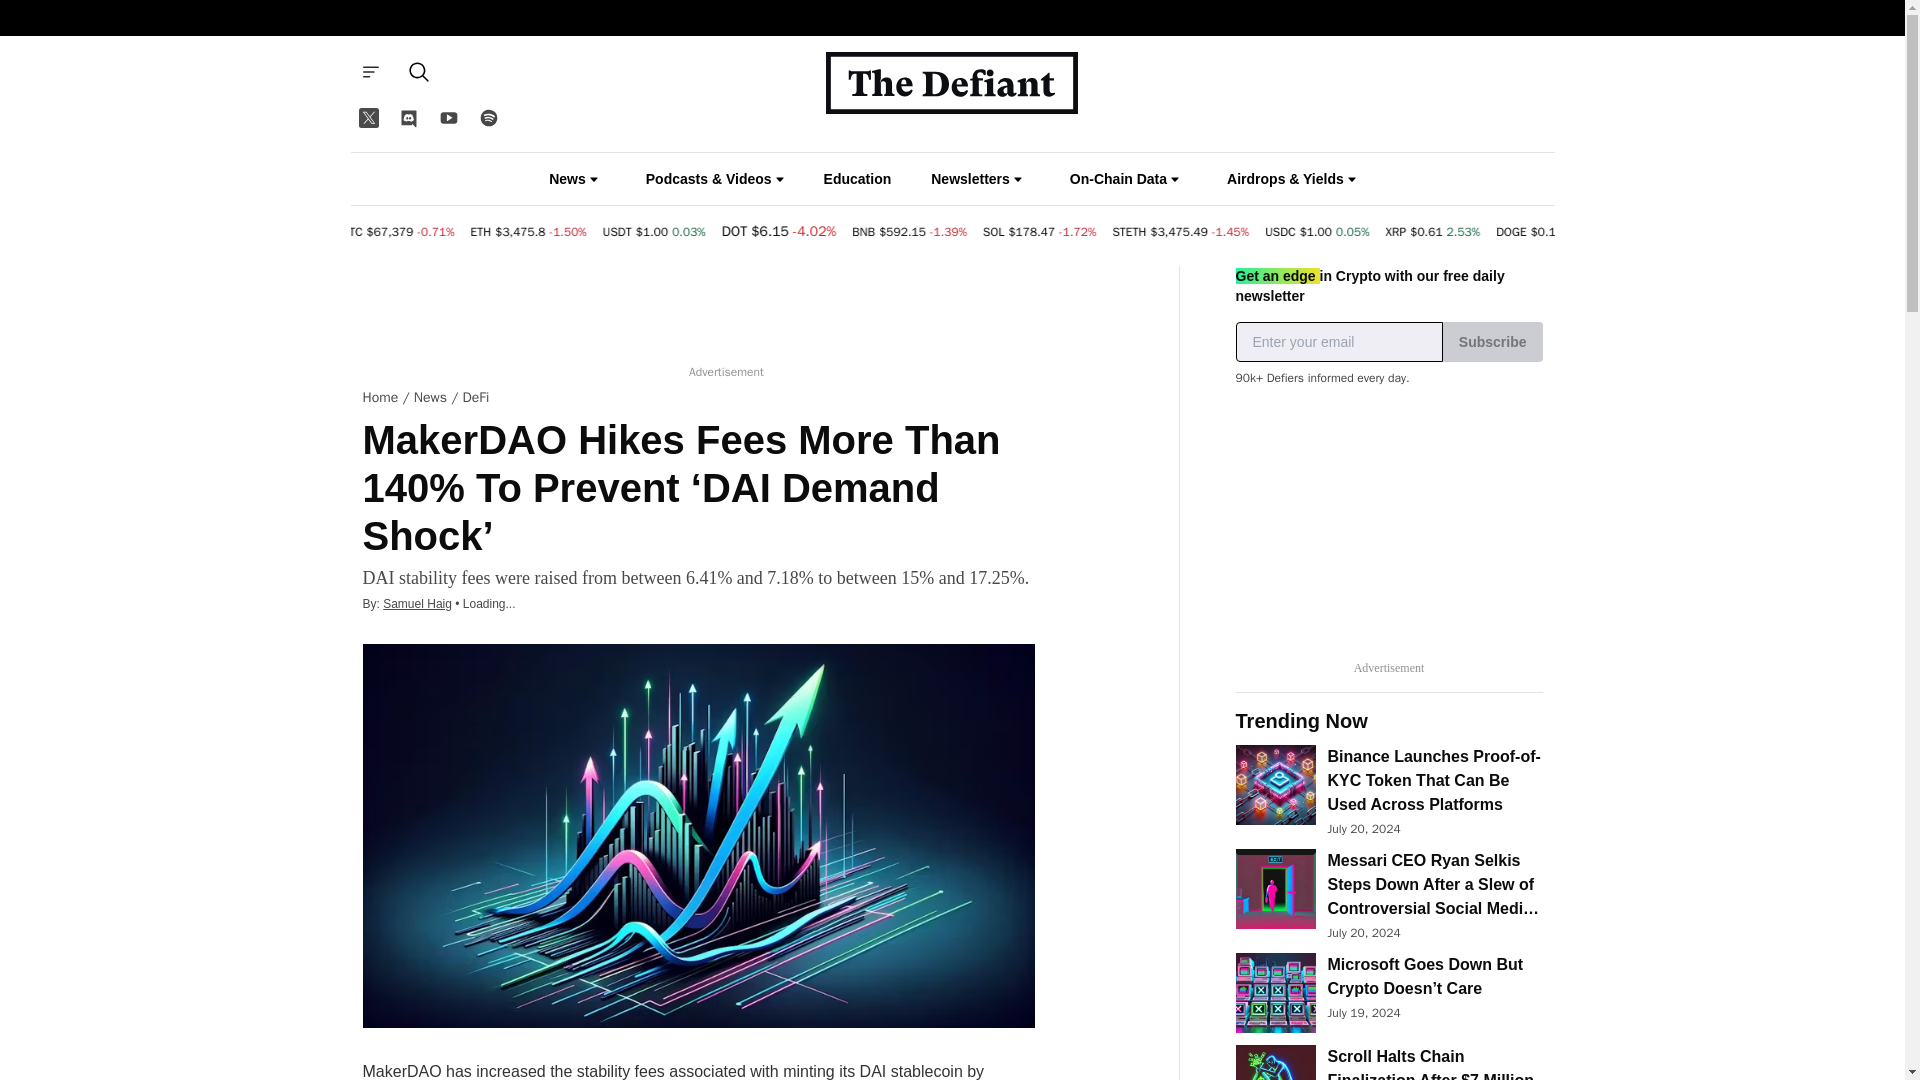  Describe the element at coordinates (573, 178) in the screenshot. I see `News` at that location.